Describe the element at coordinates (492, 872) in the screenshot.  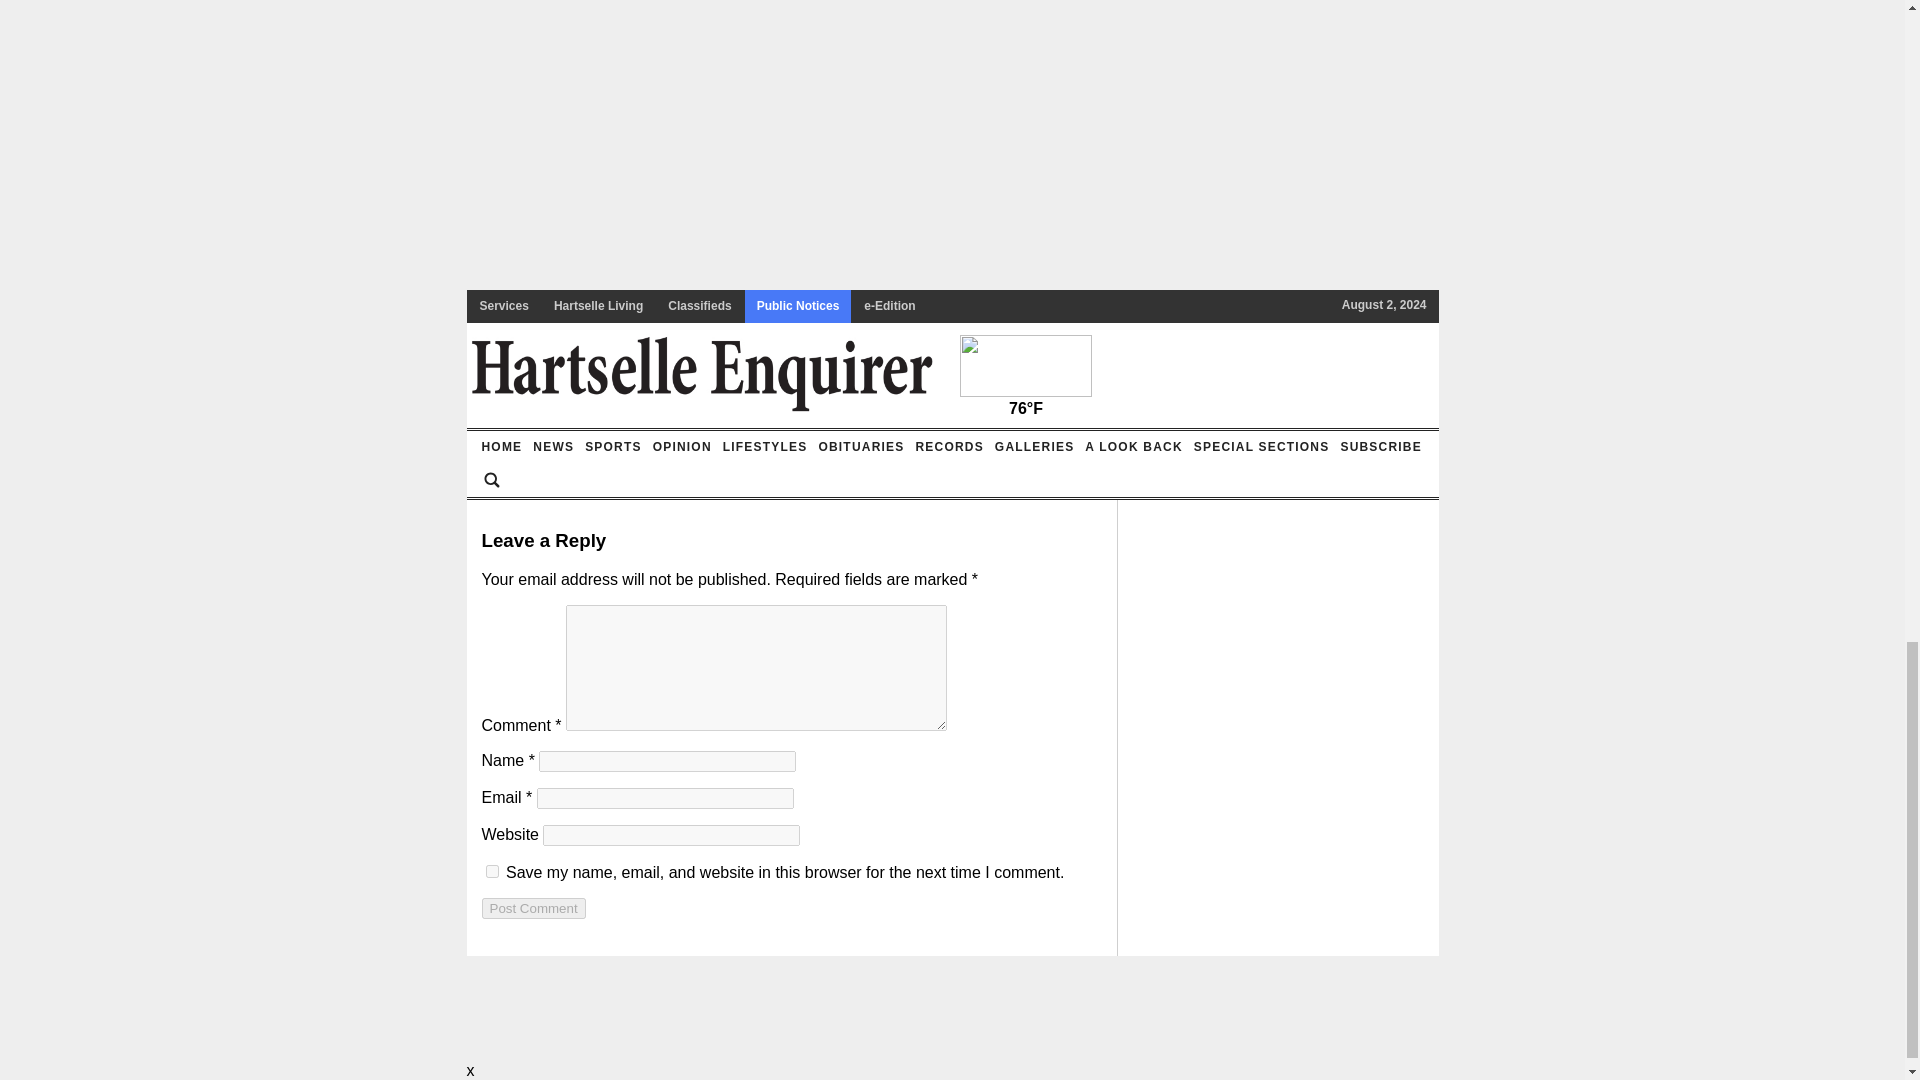
I see `yes` at that location.